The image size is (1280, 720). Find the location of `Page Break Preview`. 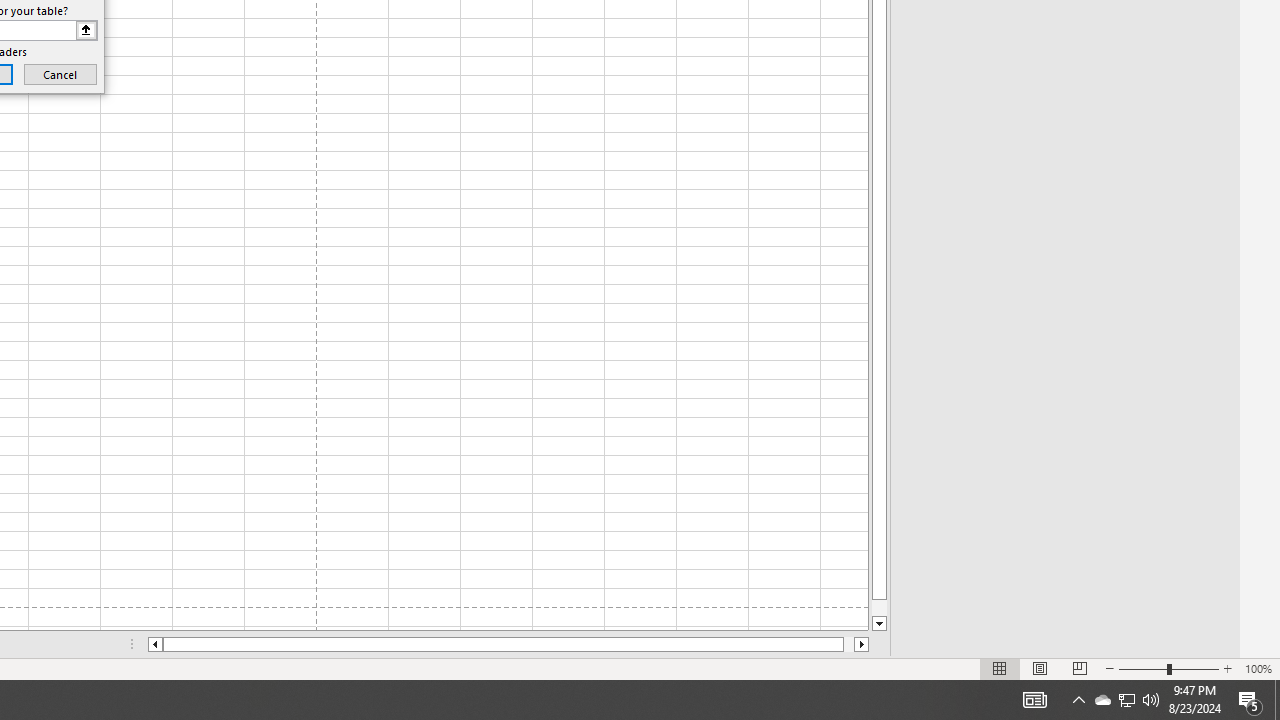

Page Break Preview is located at coordinates (1079, 668).